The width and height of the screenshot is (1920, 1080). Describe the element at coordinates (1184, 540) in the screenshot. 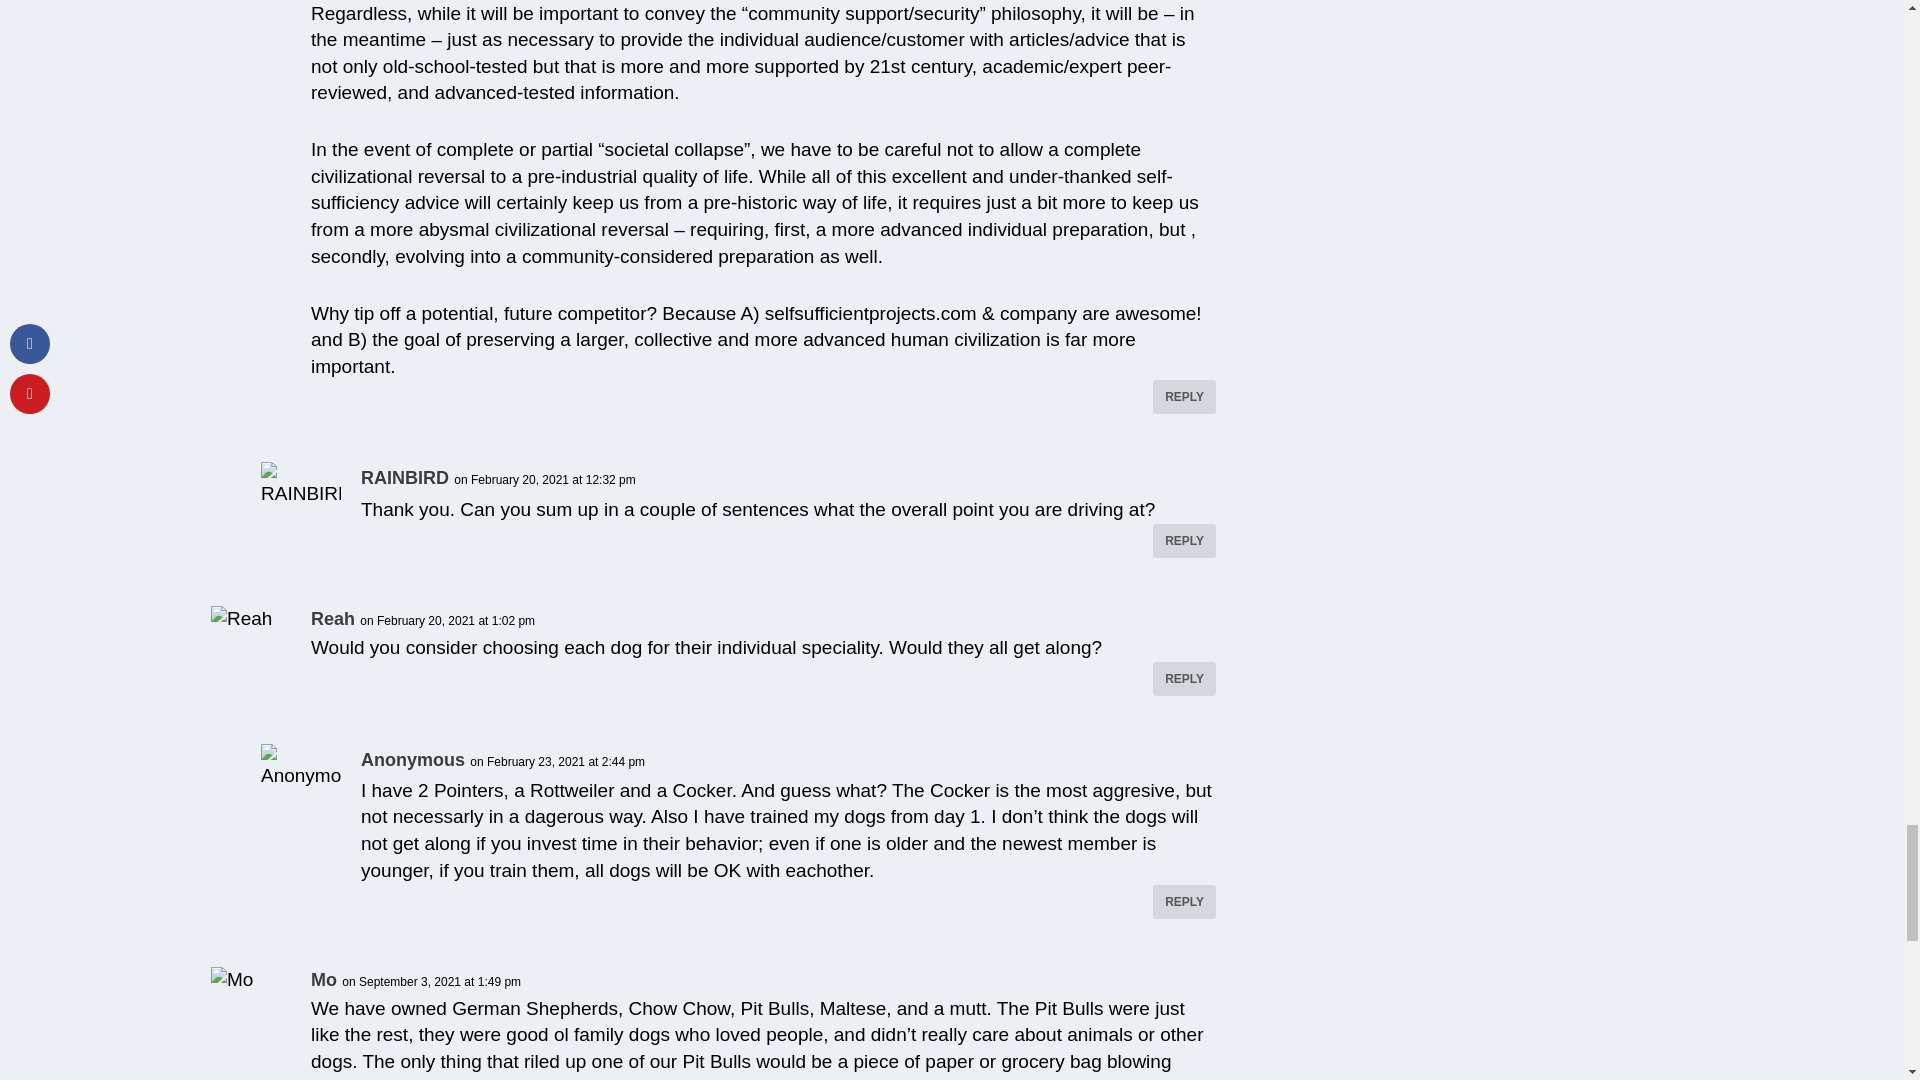

I see `REPLY` at that location.